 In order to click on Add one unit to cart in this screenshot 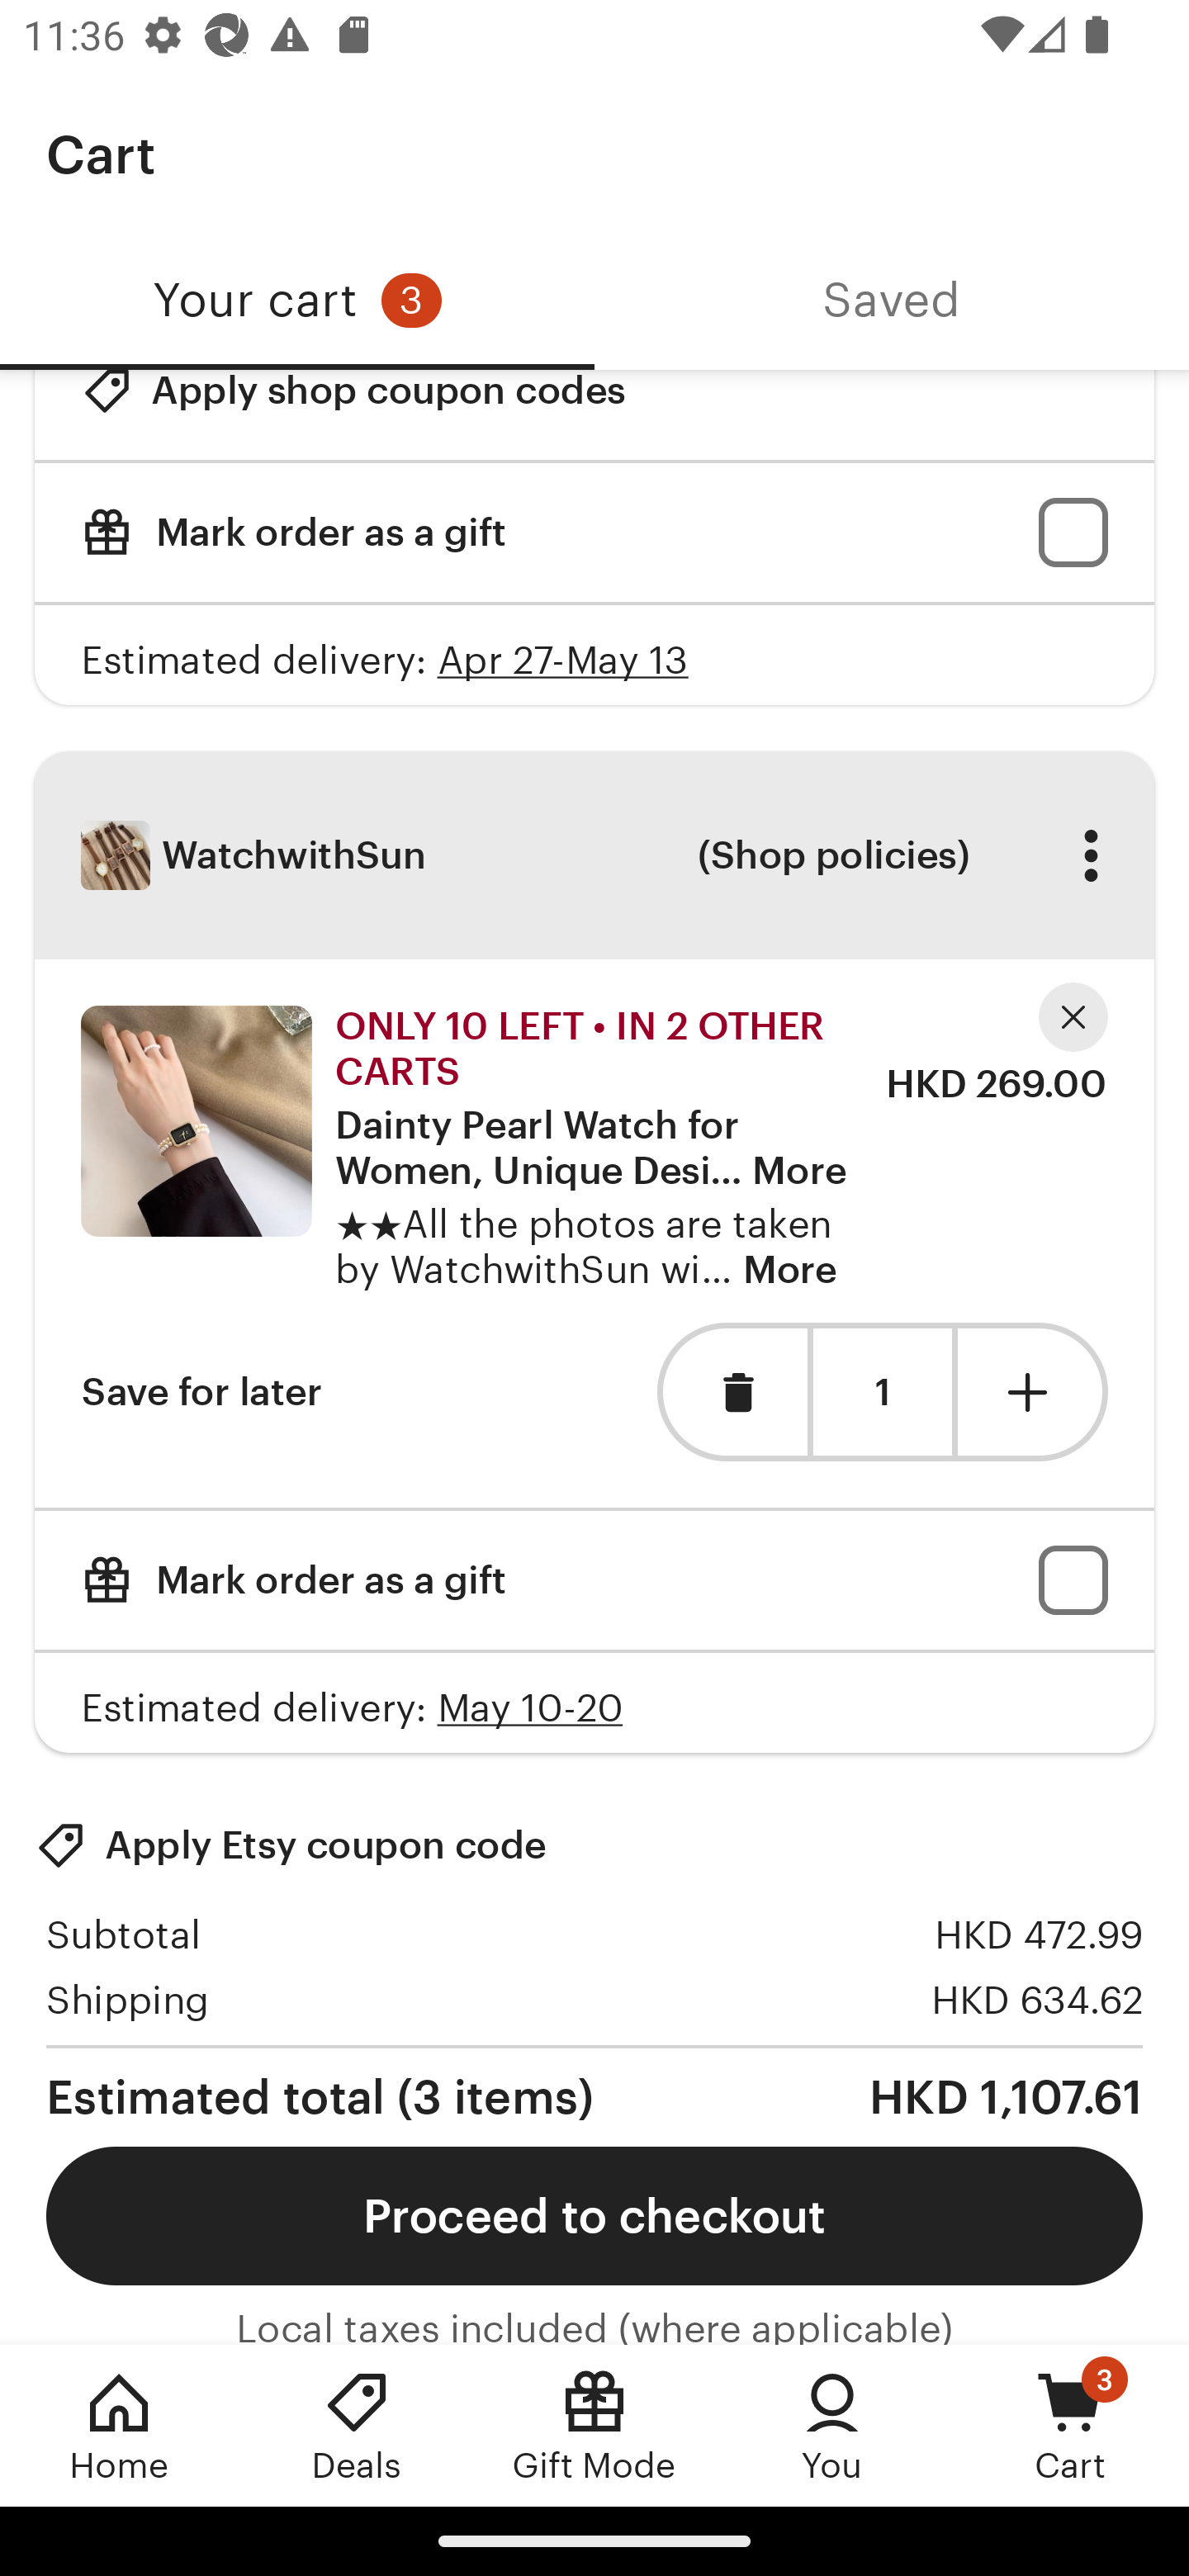, I will do `click(1033, 1390)`.